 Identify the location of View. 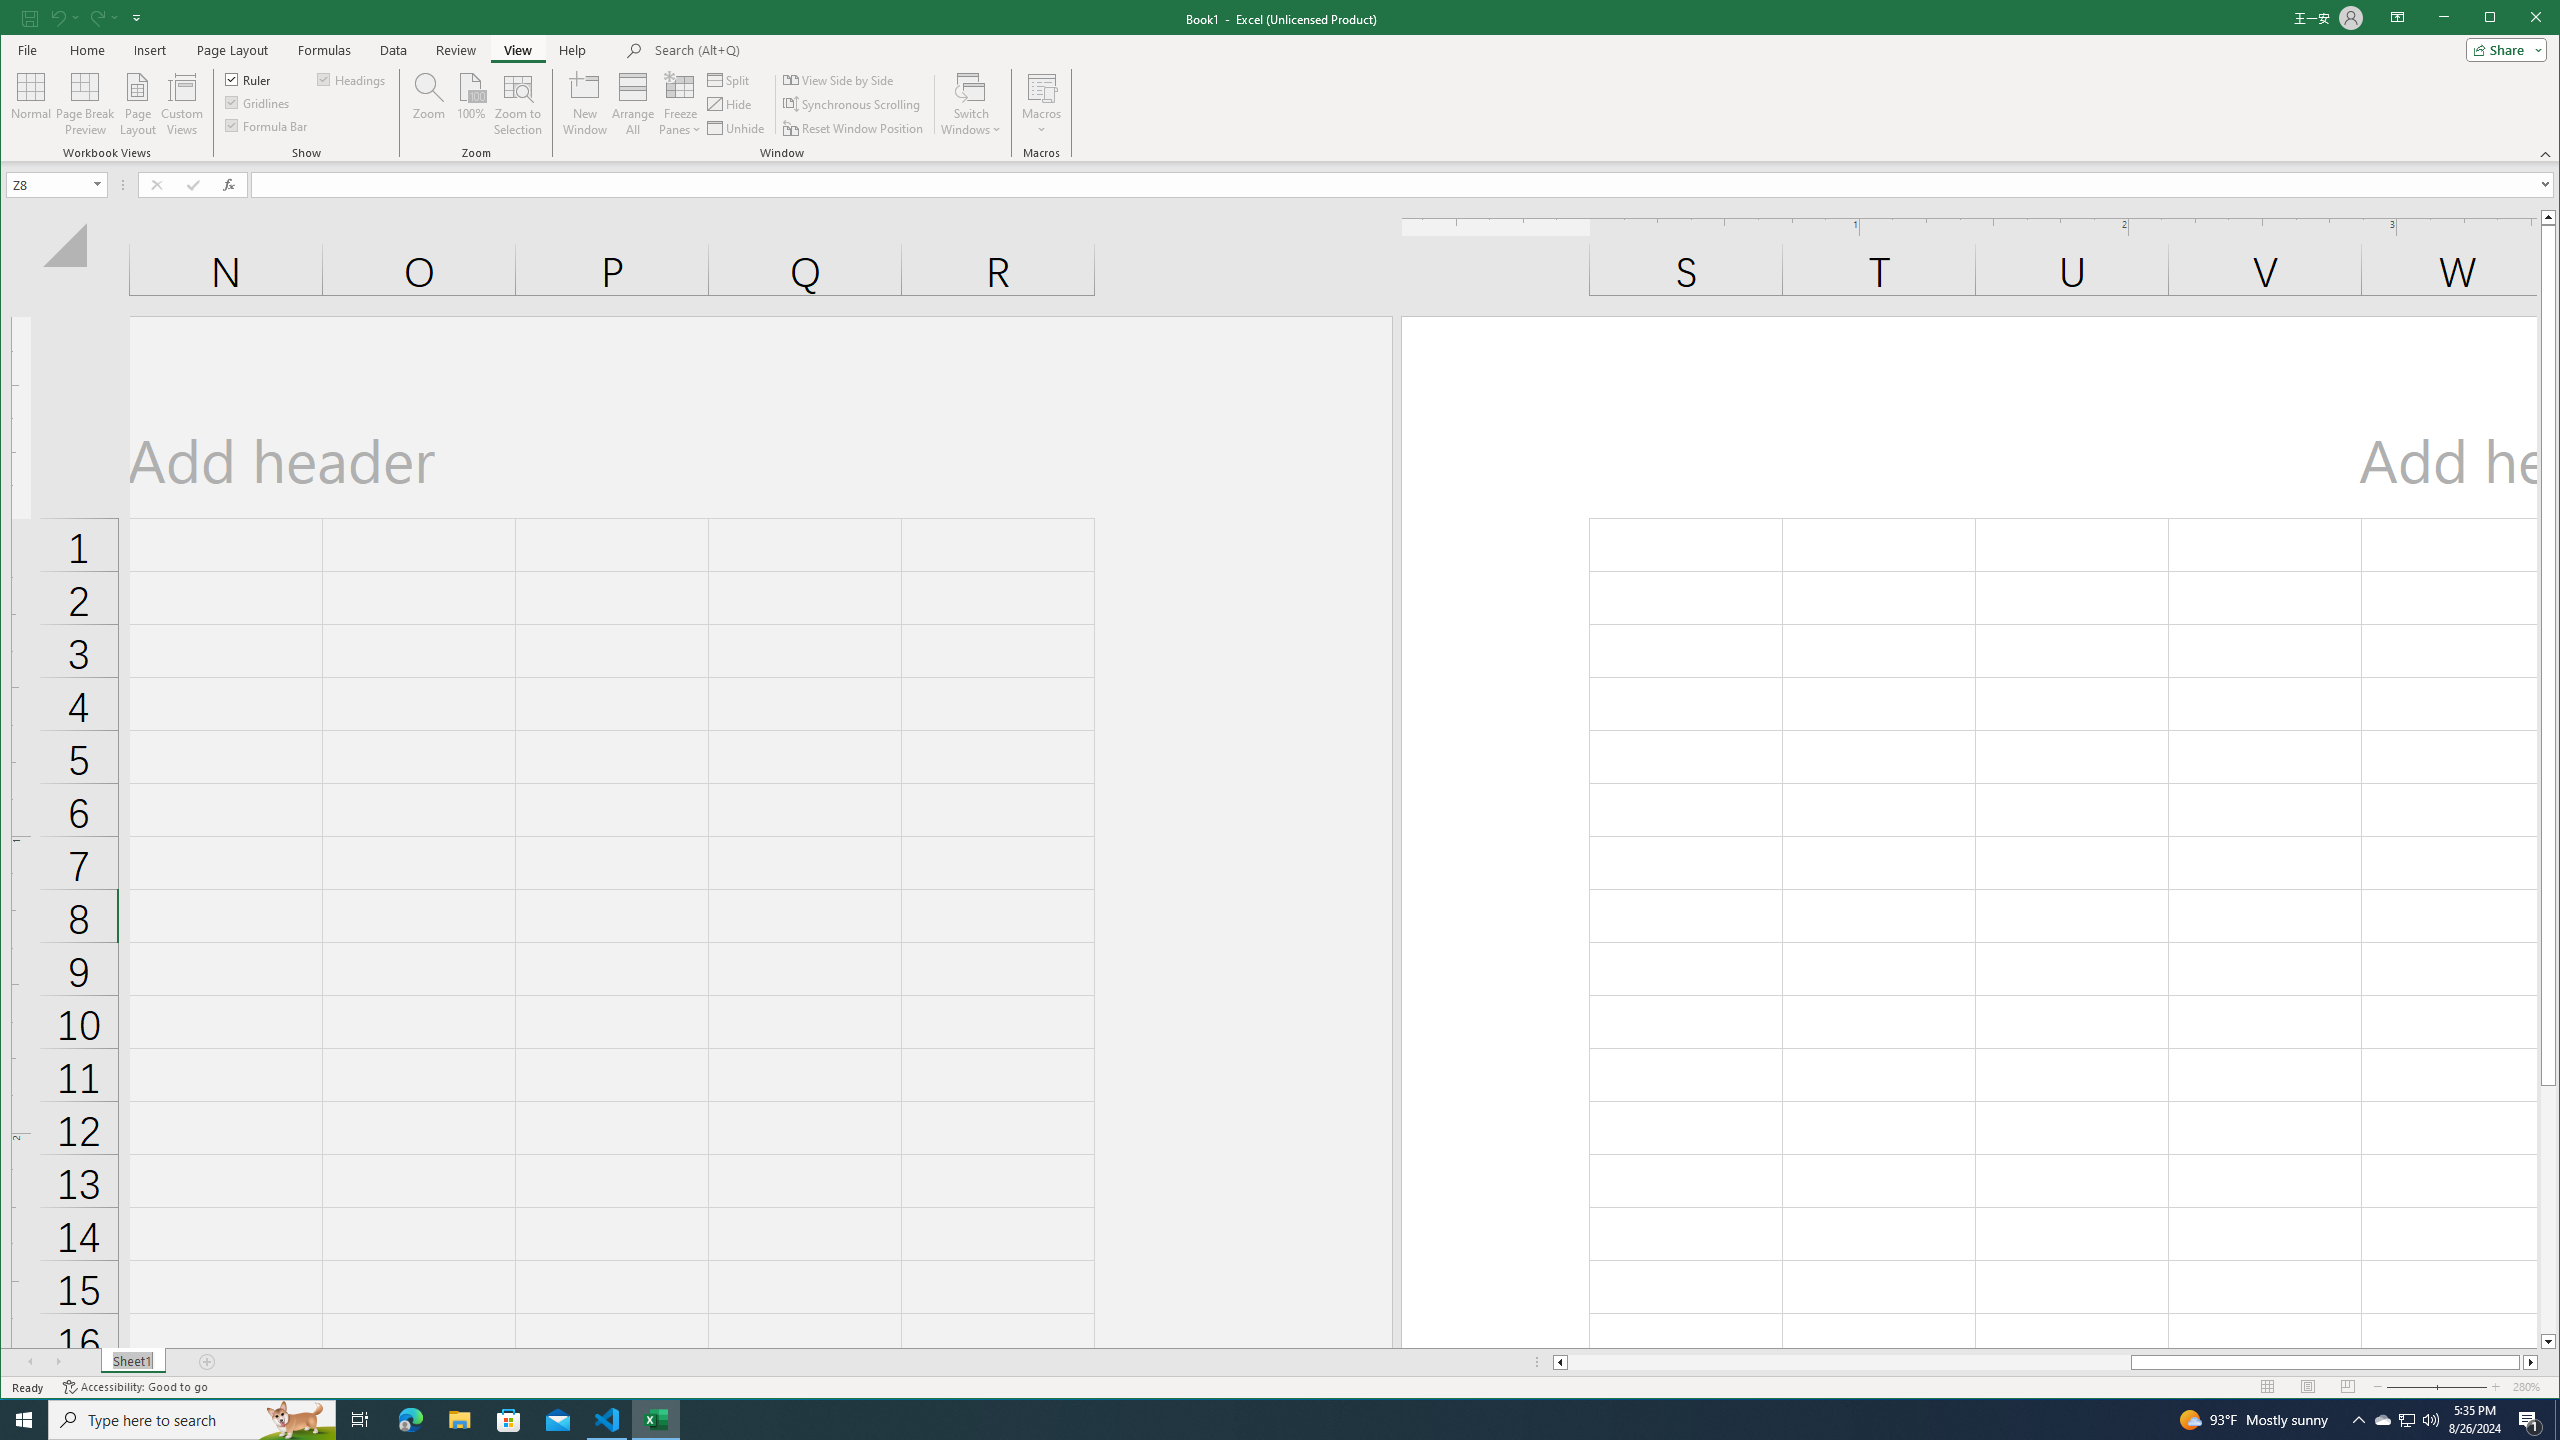
(518, 50).